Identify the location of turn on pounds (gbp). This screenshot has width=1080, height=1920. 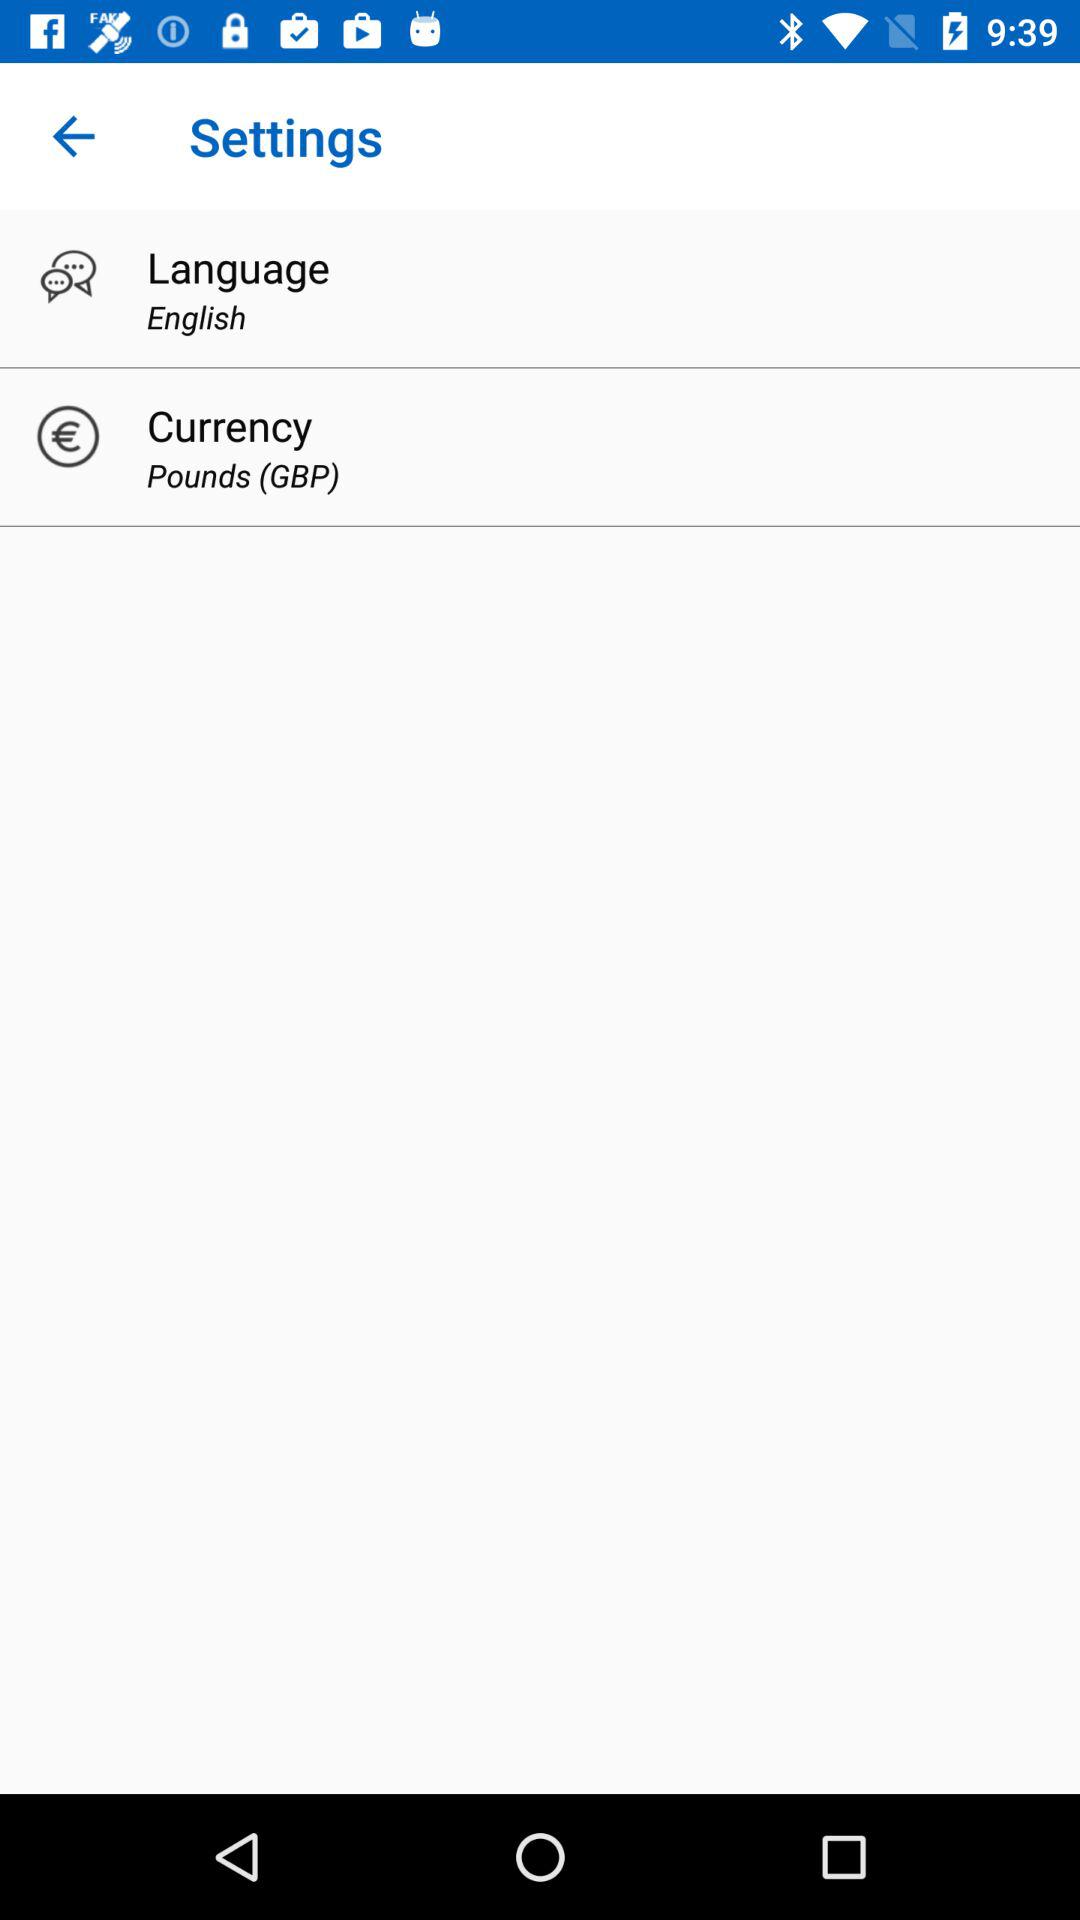
(242, 474).